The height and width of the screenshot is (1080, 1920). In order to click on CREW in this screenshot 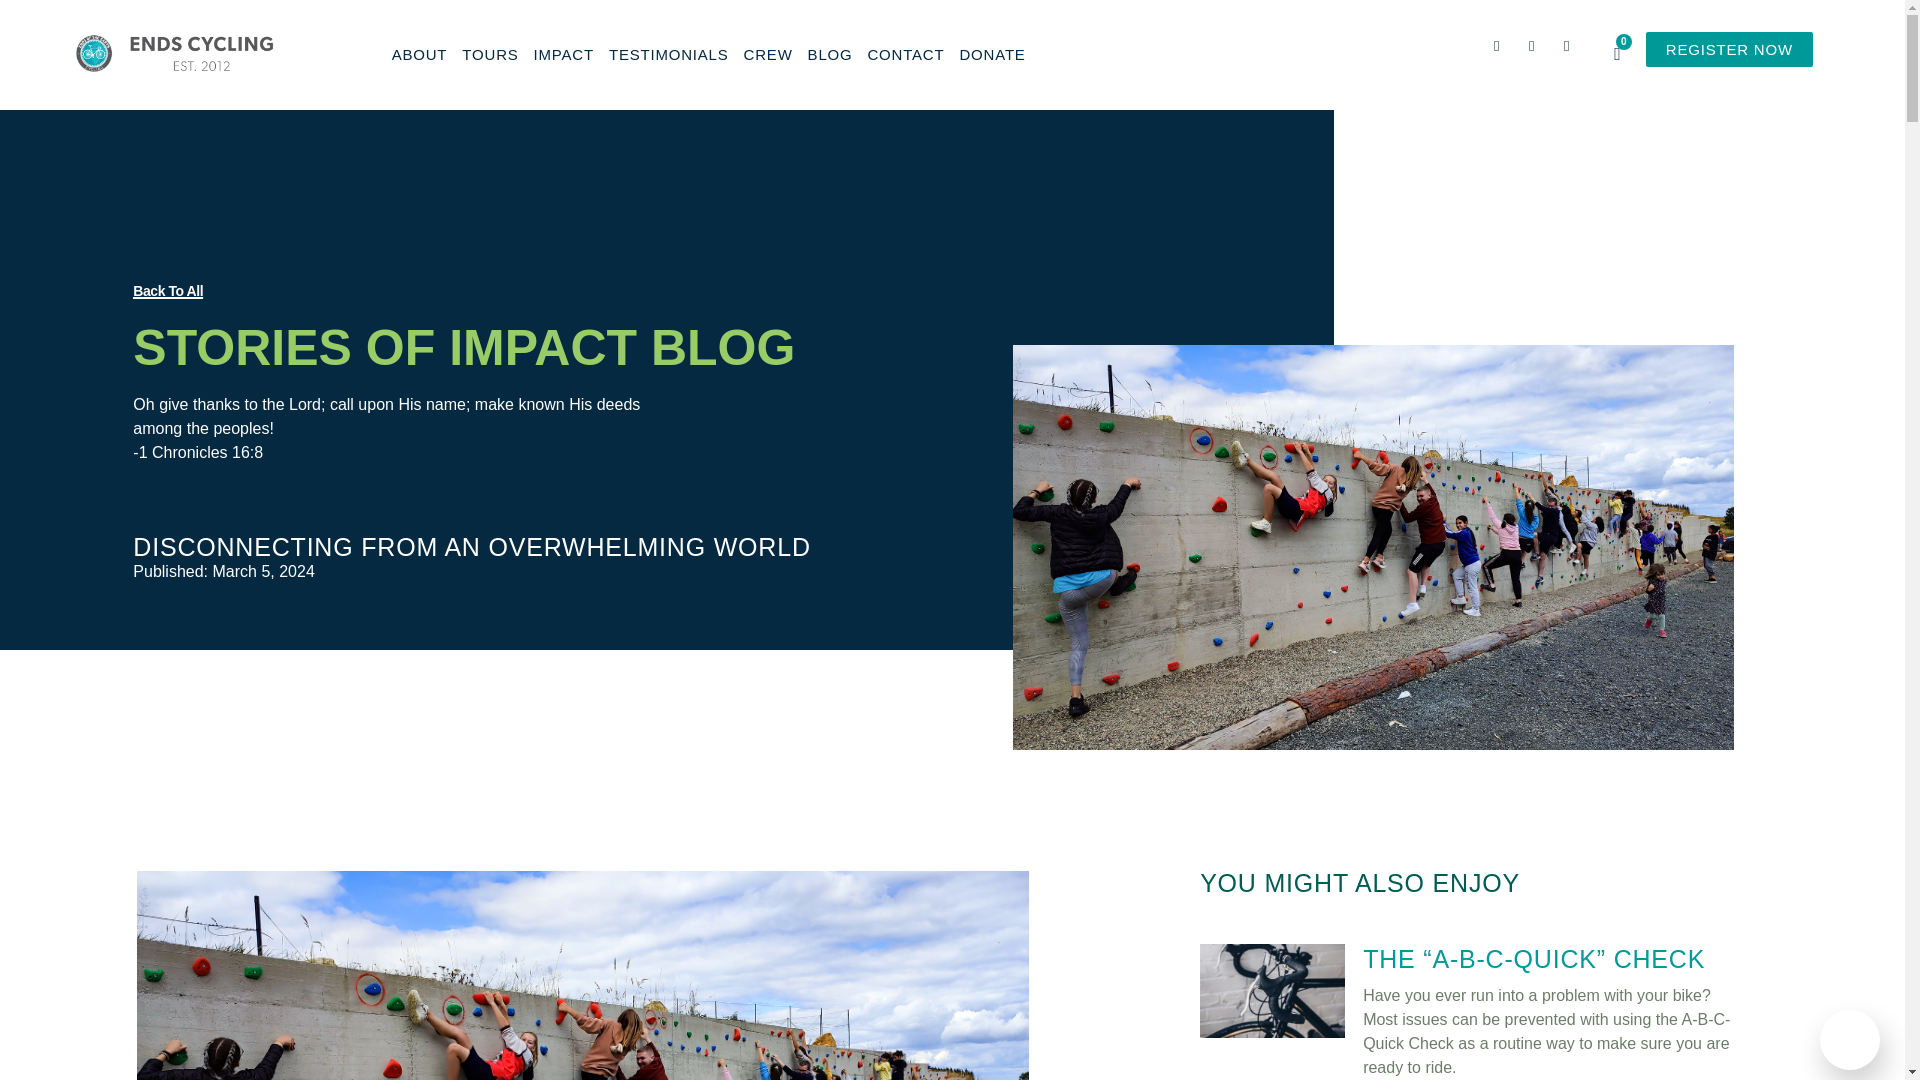, I will do `click(768, 54)`.